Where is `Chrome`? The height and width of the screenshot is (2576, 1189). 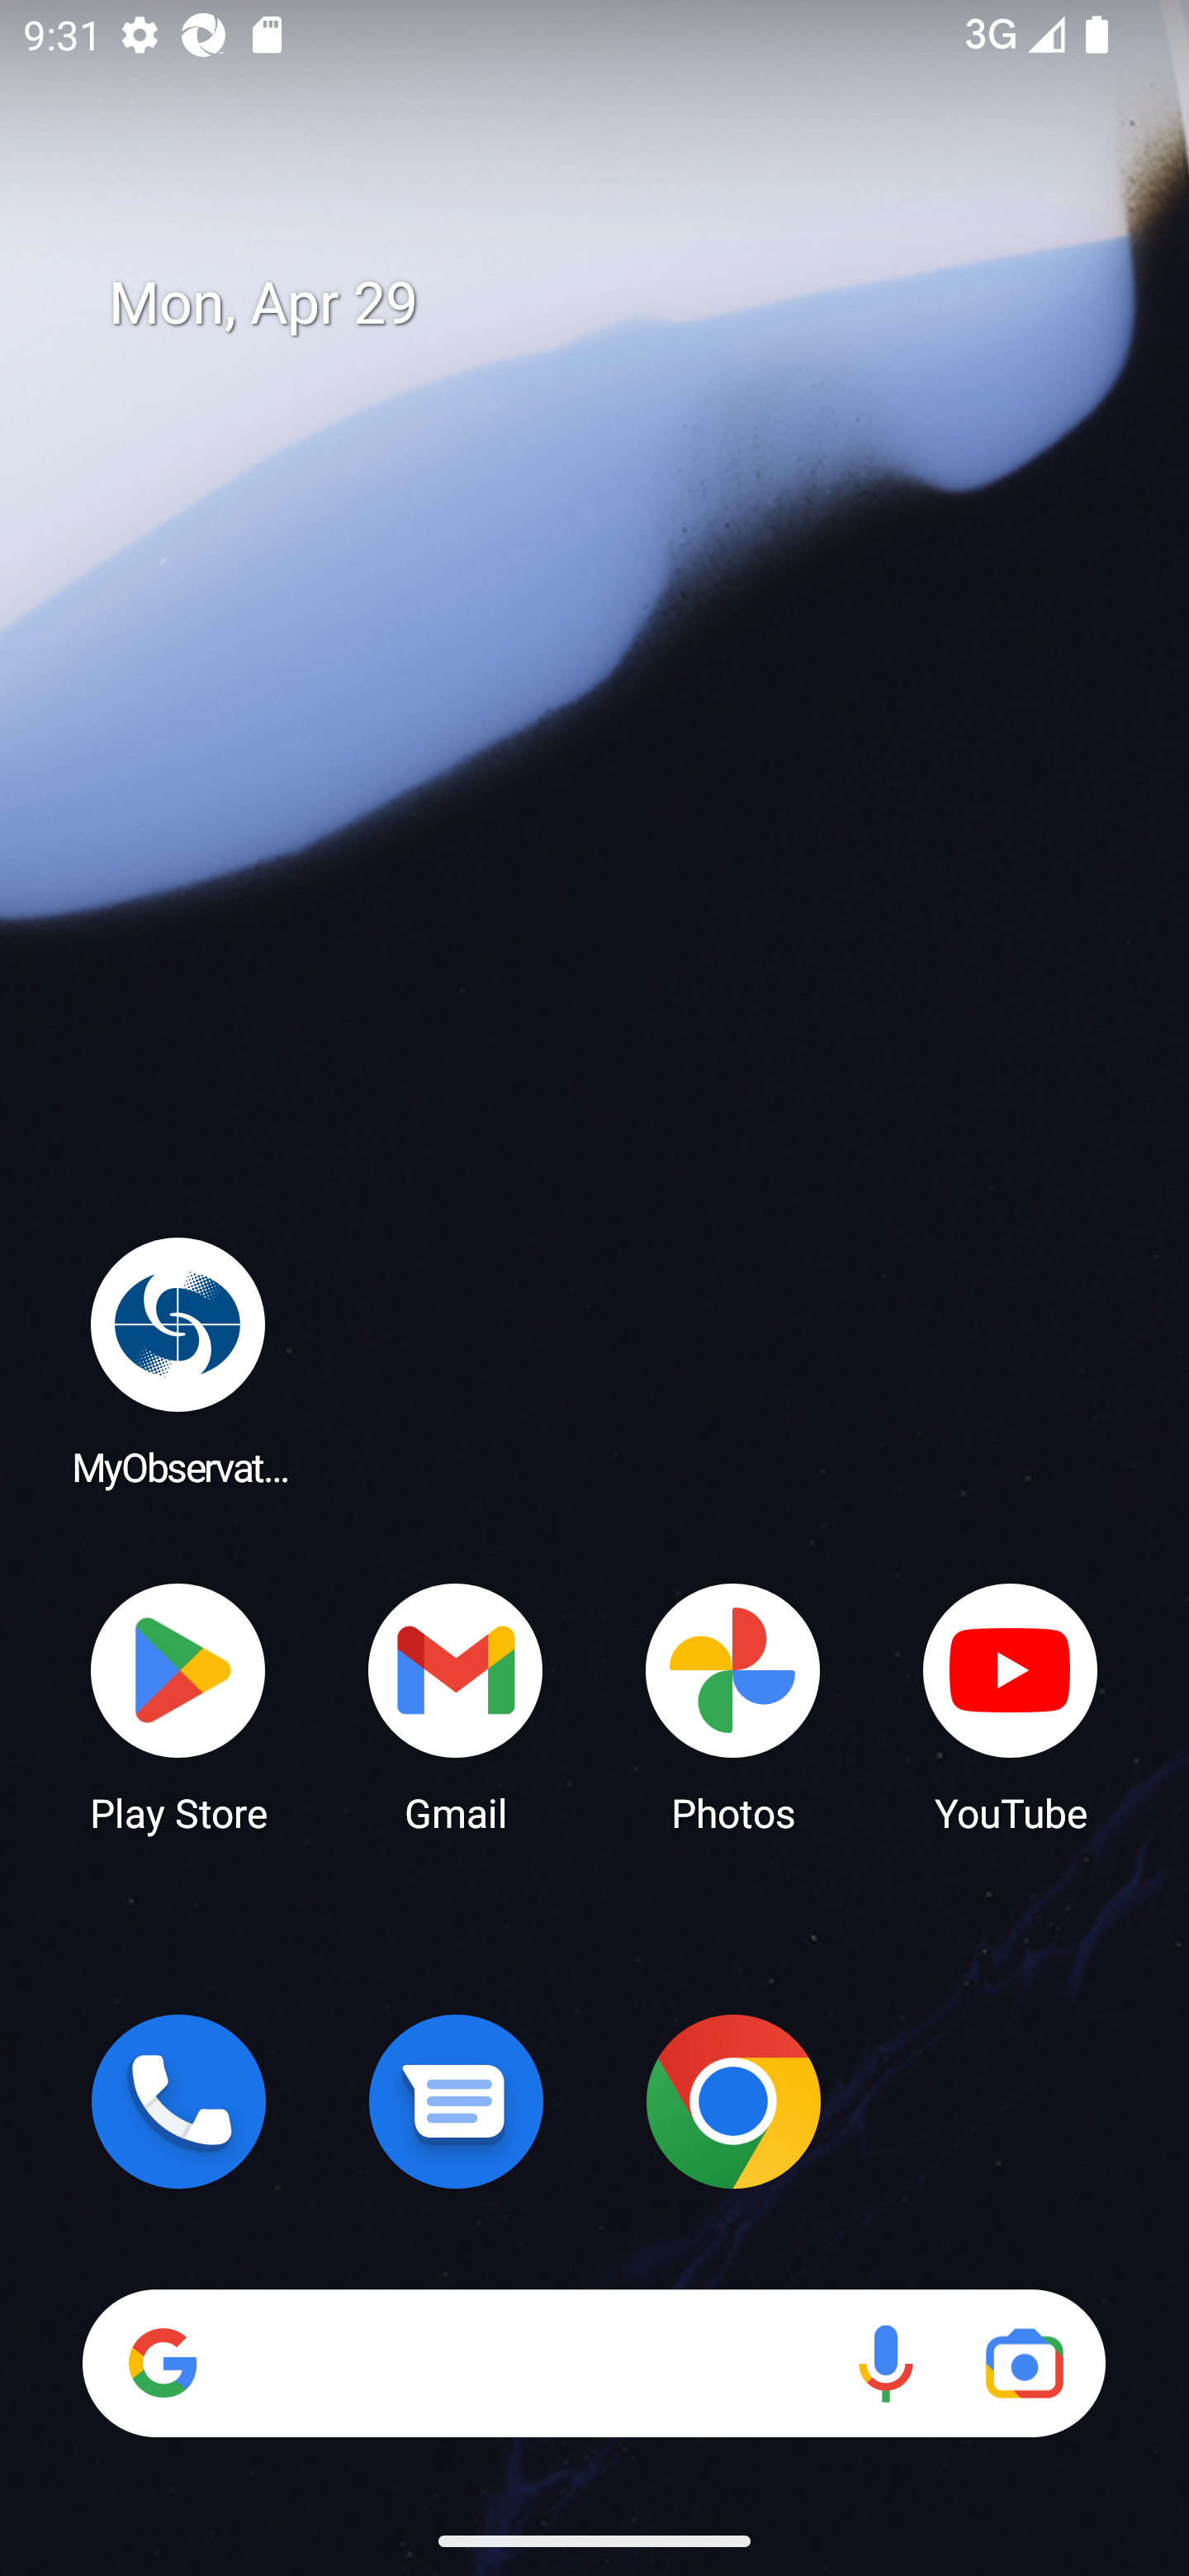
Chrome is located at coordinates (733, 2101).